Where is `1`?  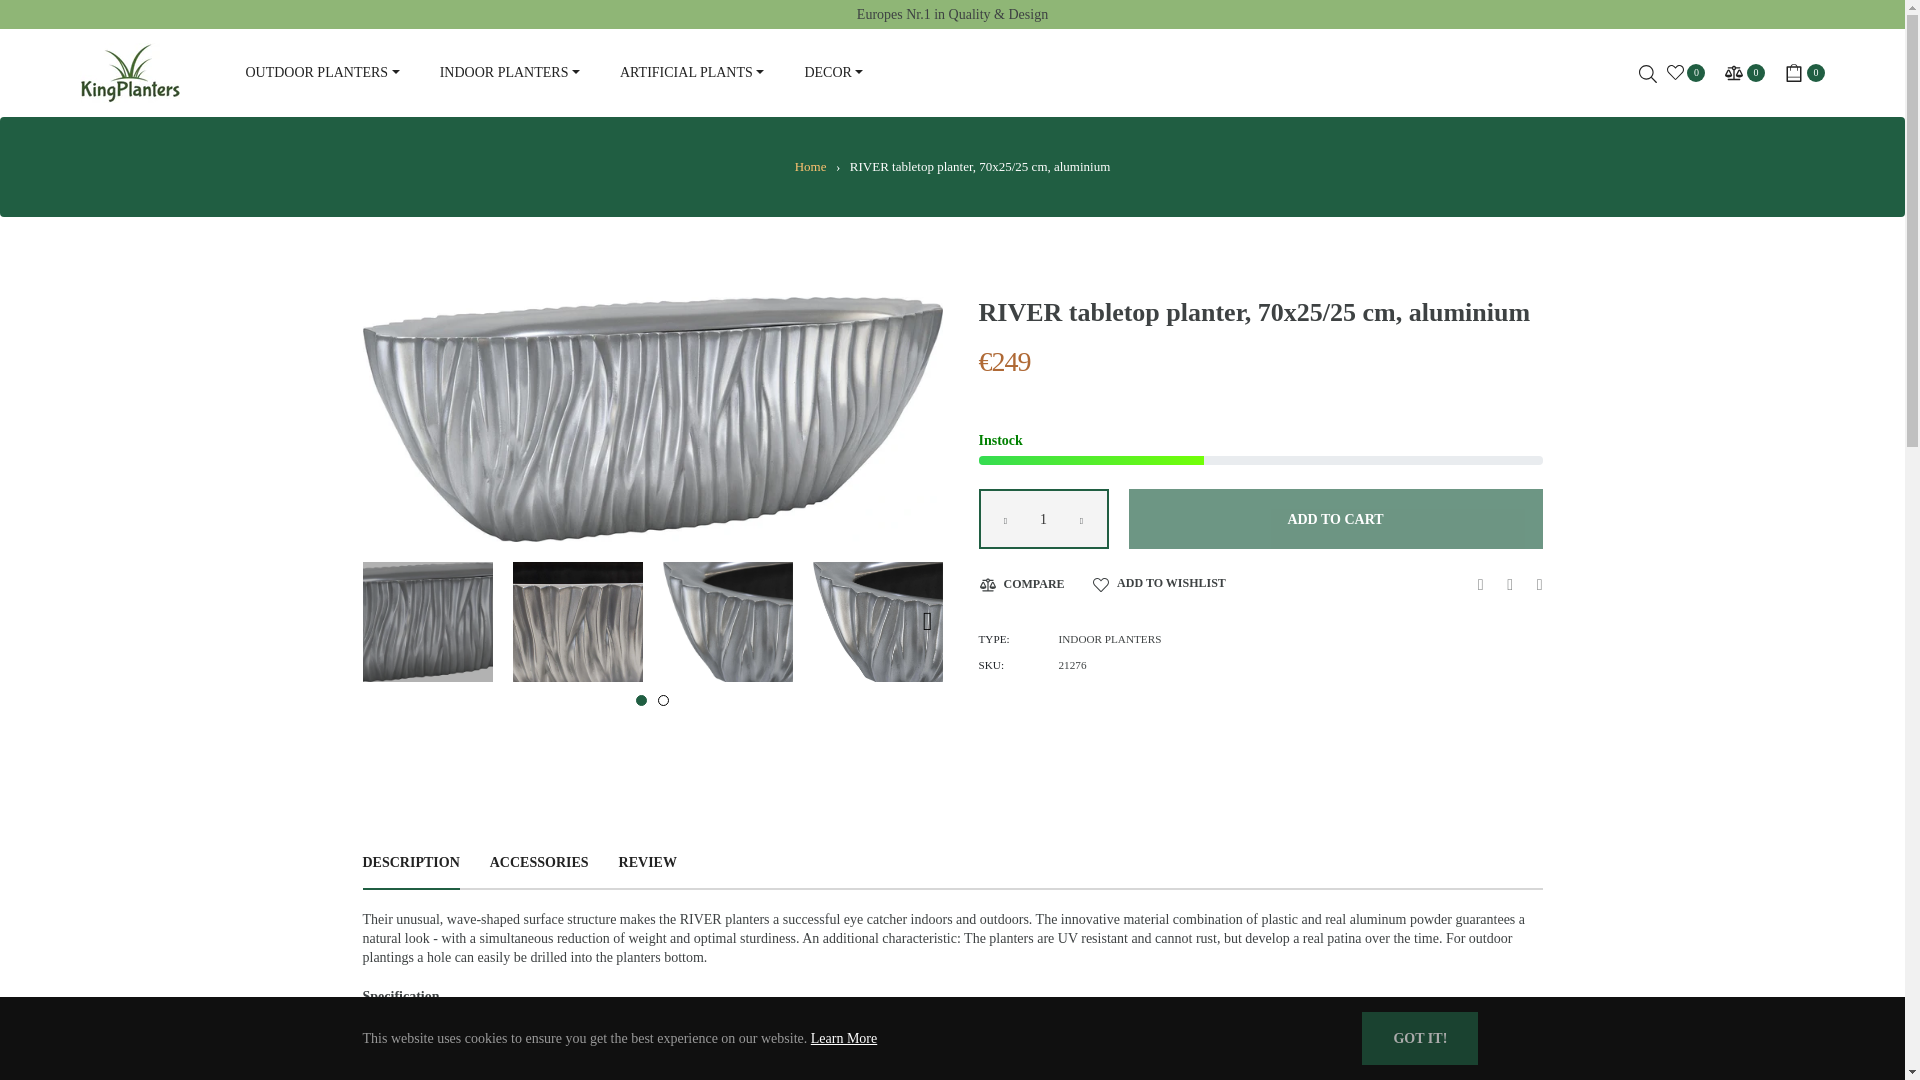 1 is located at coordinates (1042, 518).